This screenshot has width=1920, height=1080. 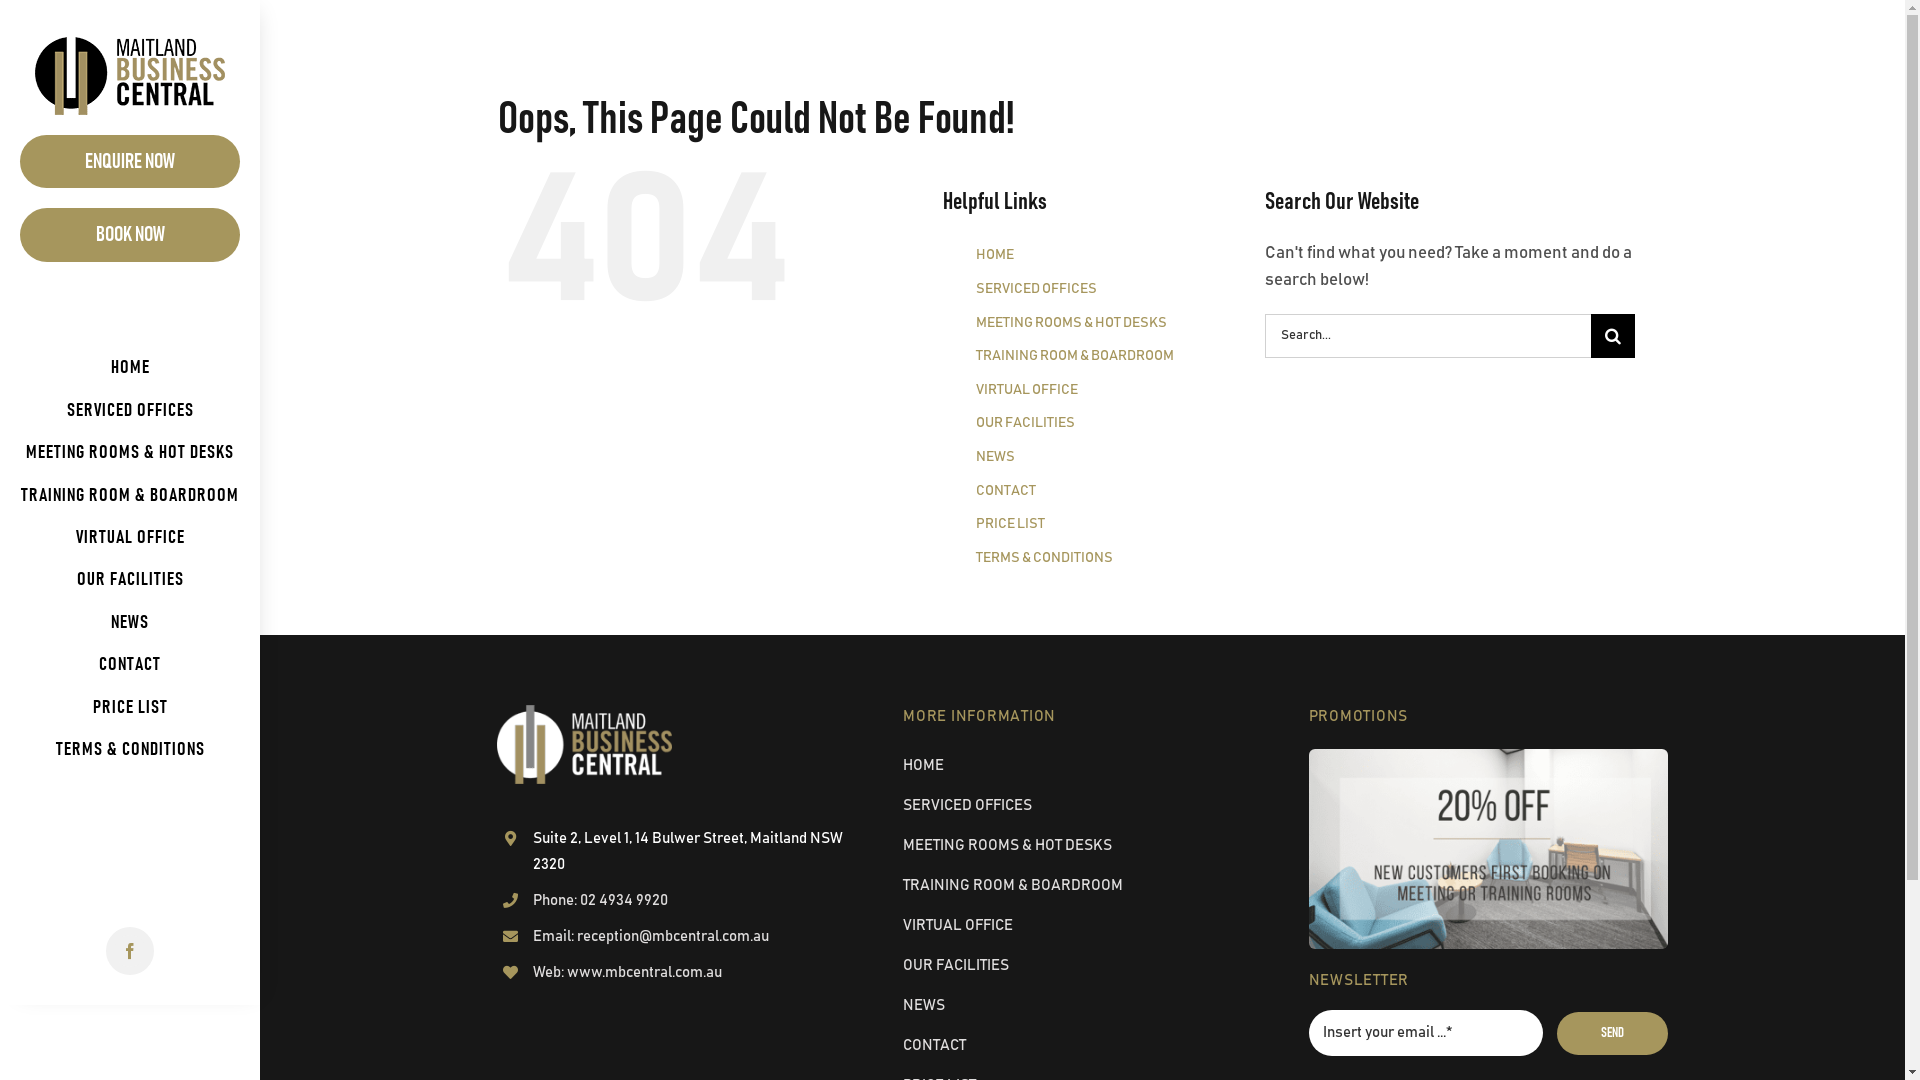 I want to click on OUR FACILITIES, so click(x=130, y=580).